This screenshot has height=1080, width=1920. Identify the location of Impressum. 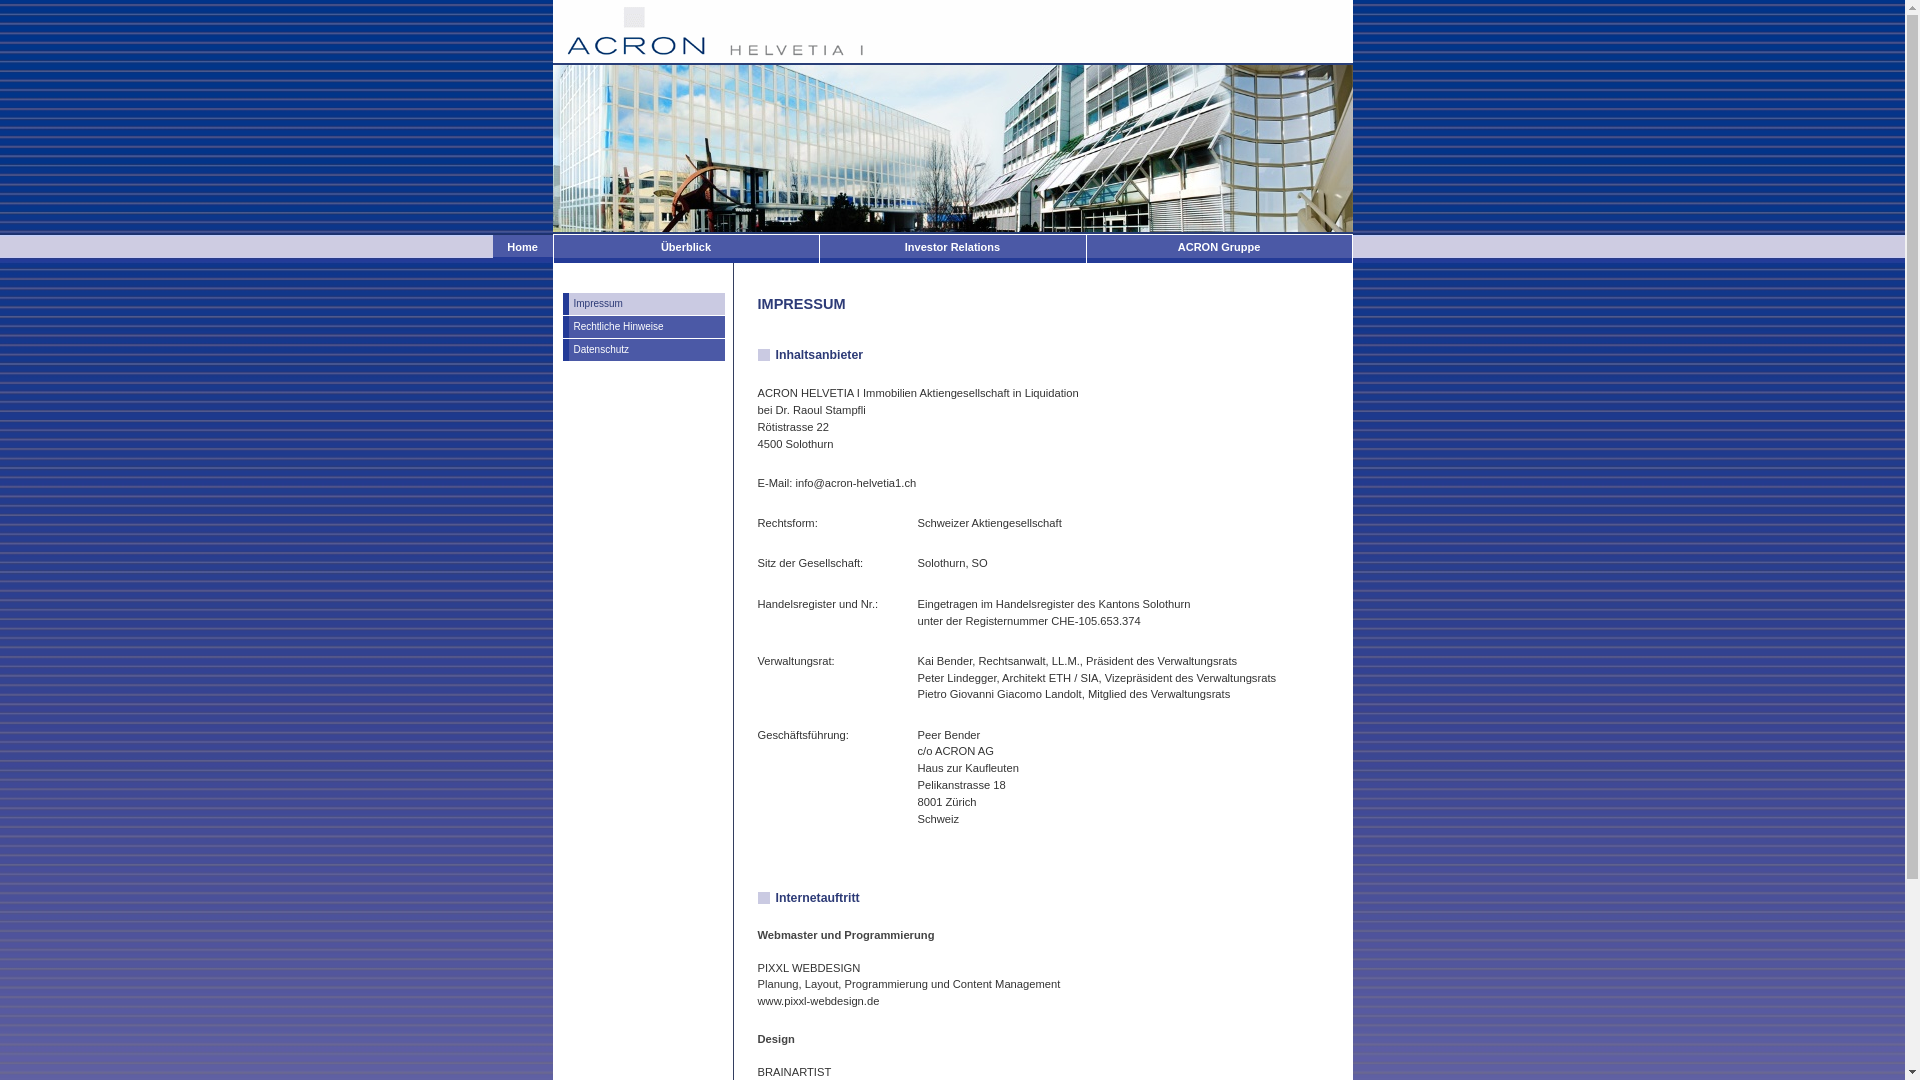
(643, 304).